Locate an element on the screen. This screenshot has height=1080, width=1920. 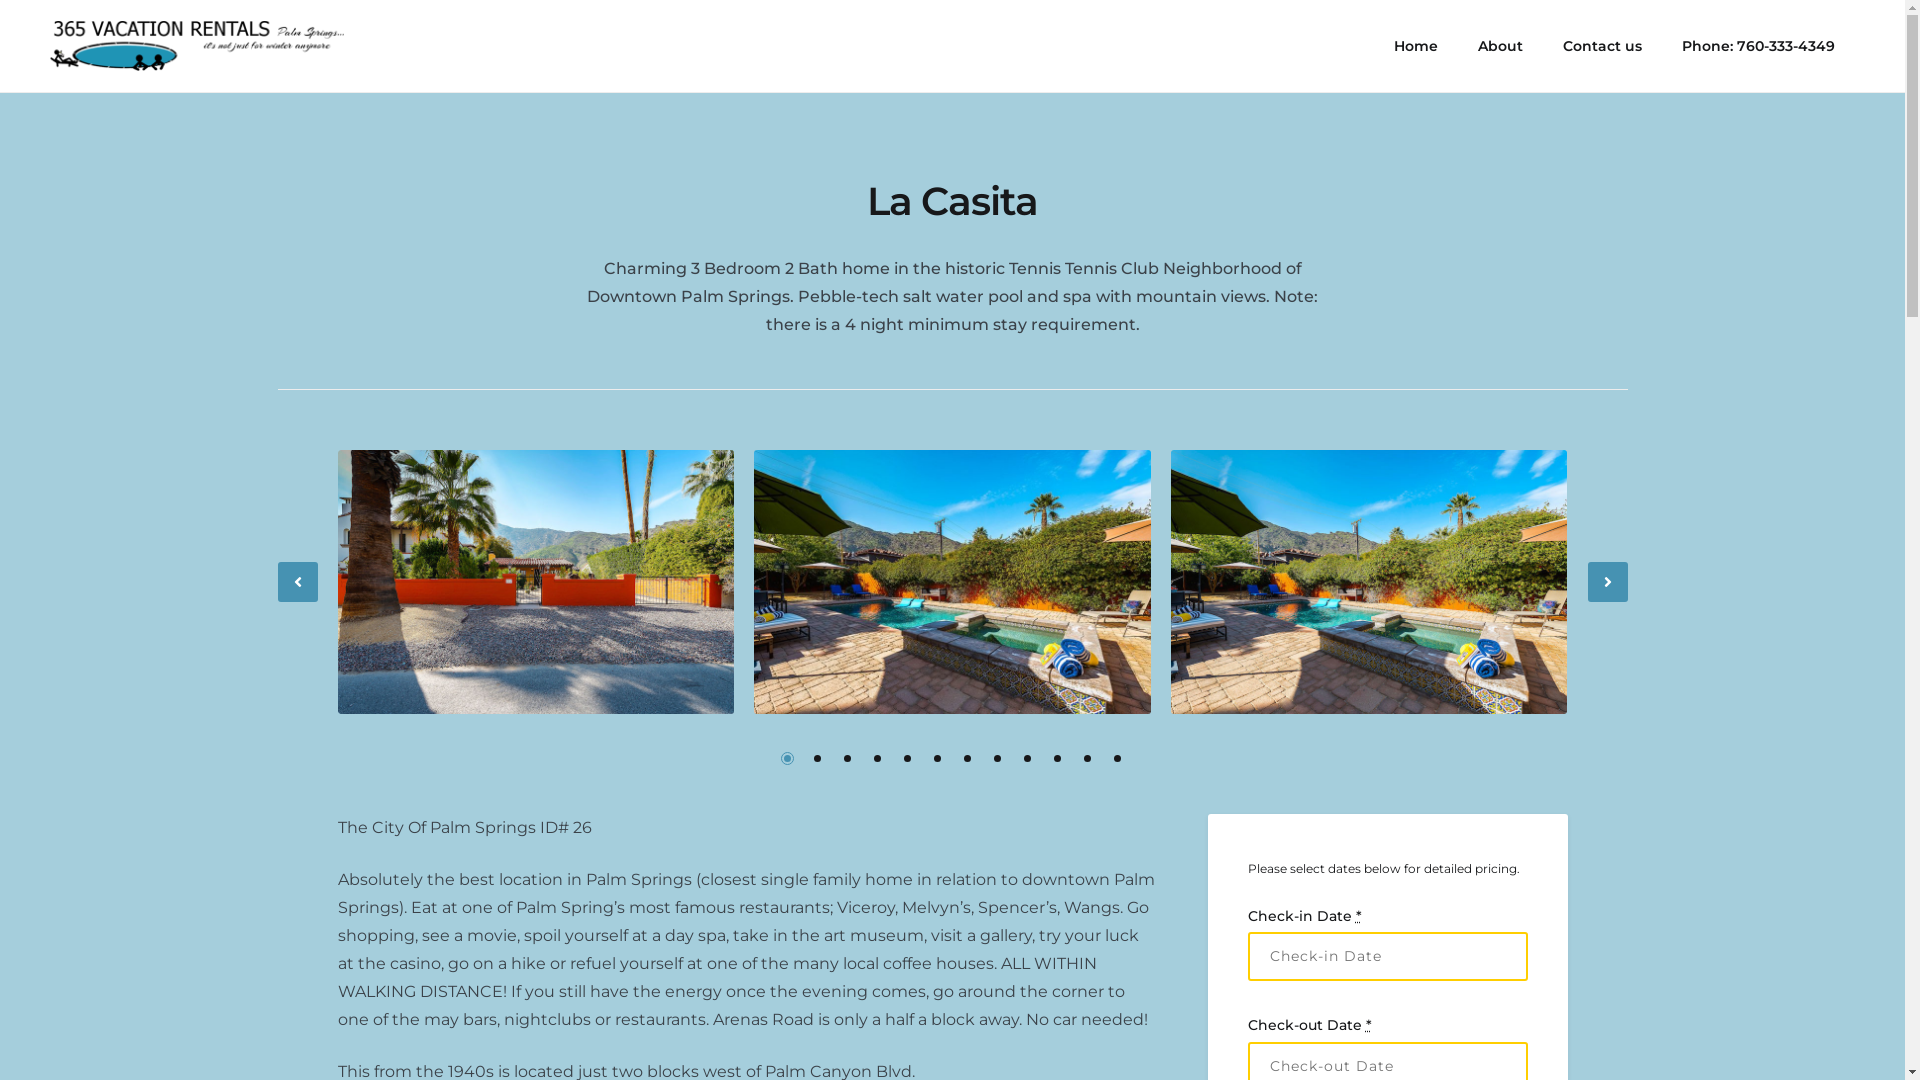
6 is located at coordinates (938, 758).